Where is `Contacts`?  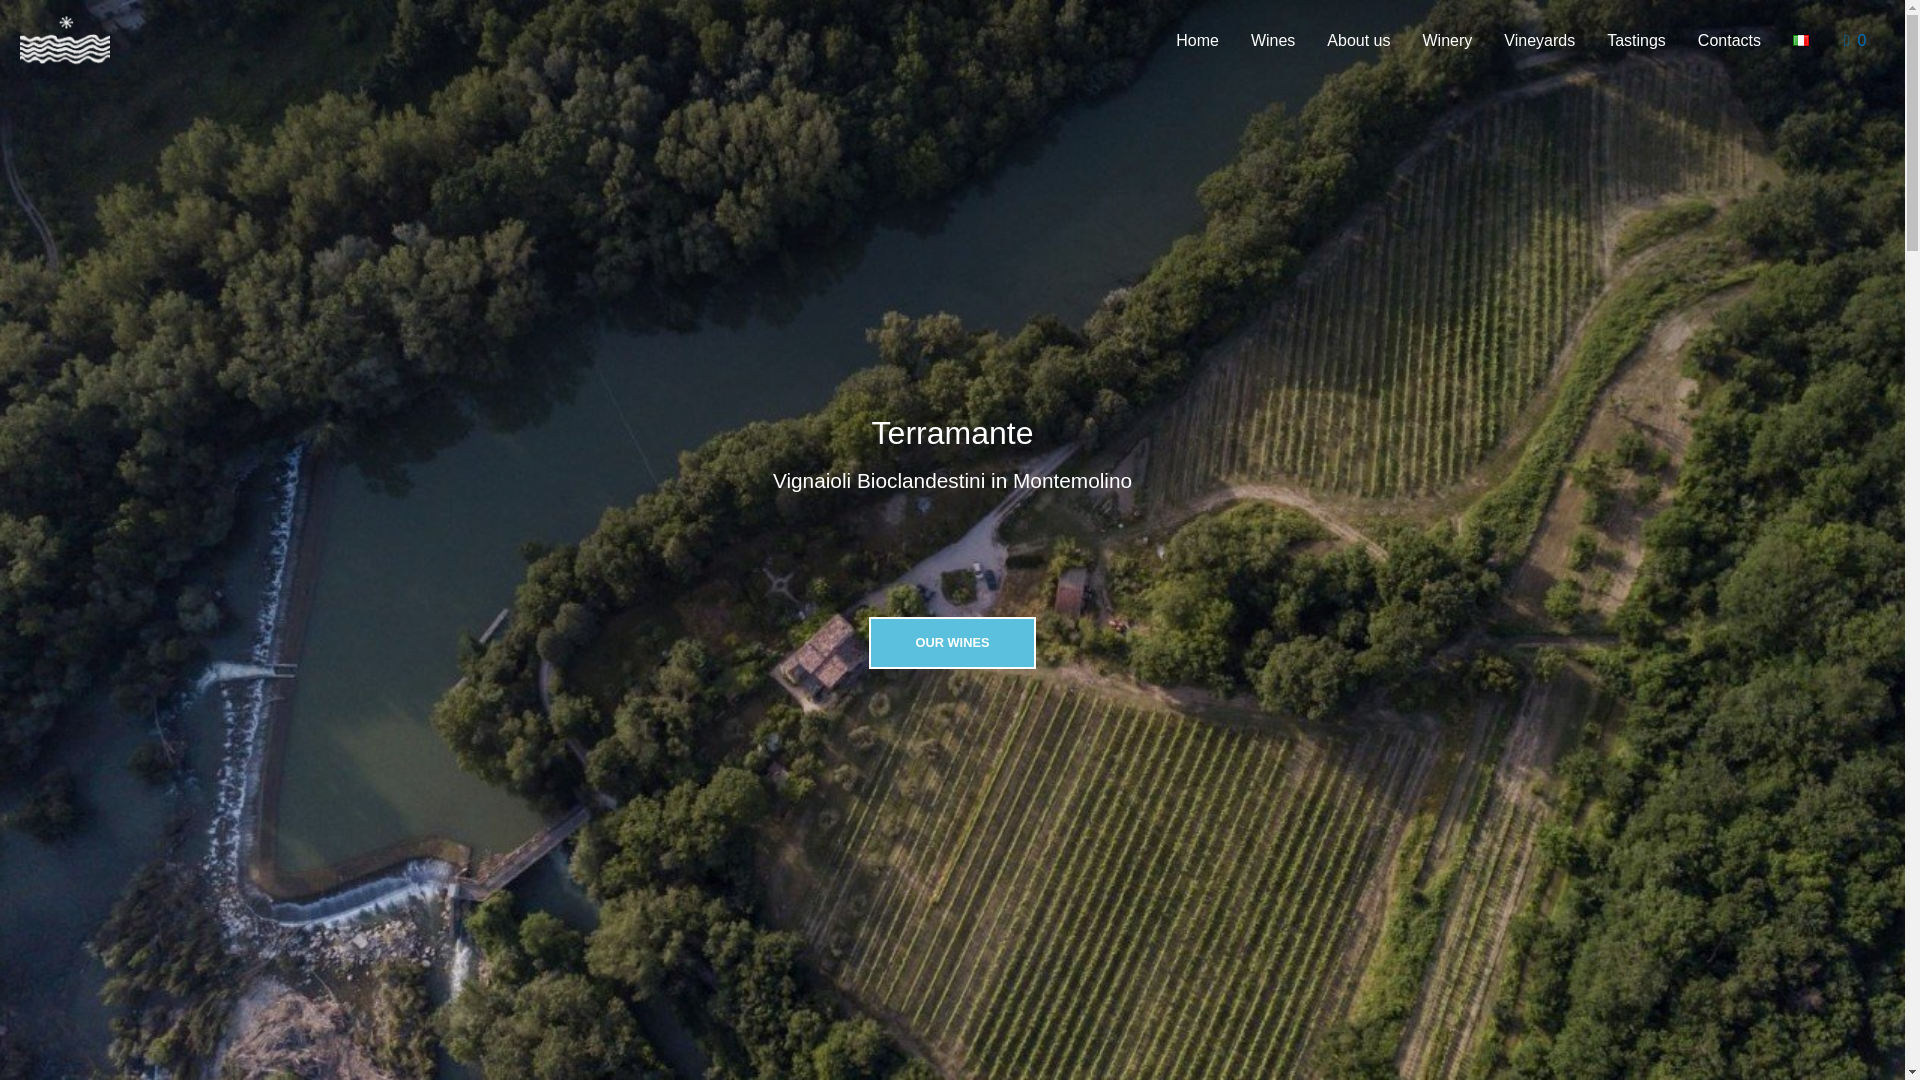
Contacts is located at coordinates (1729, 40).